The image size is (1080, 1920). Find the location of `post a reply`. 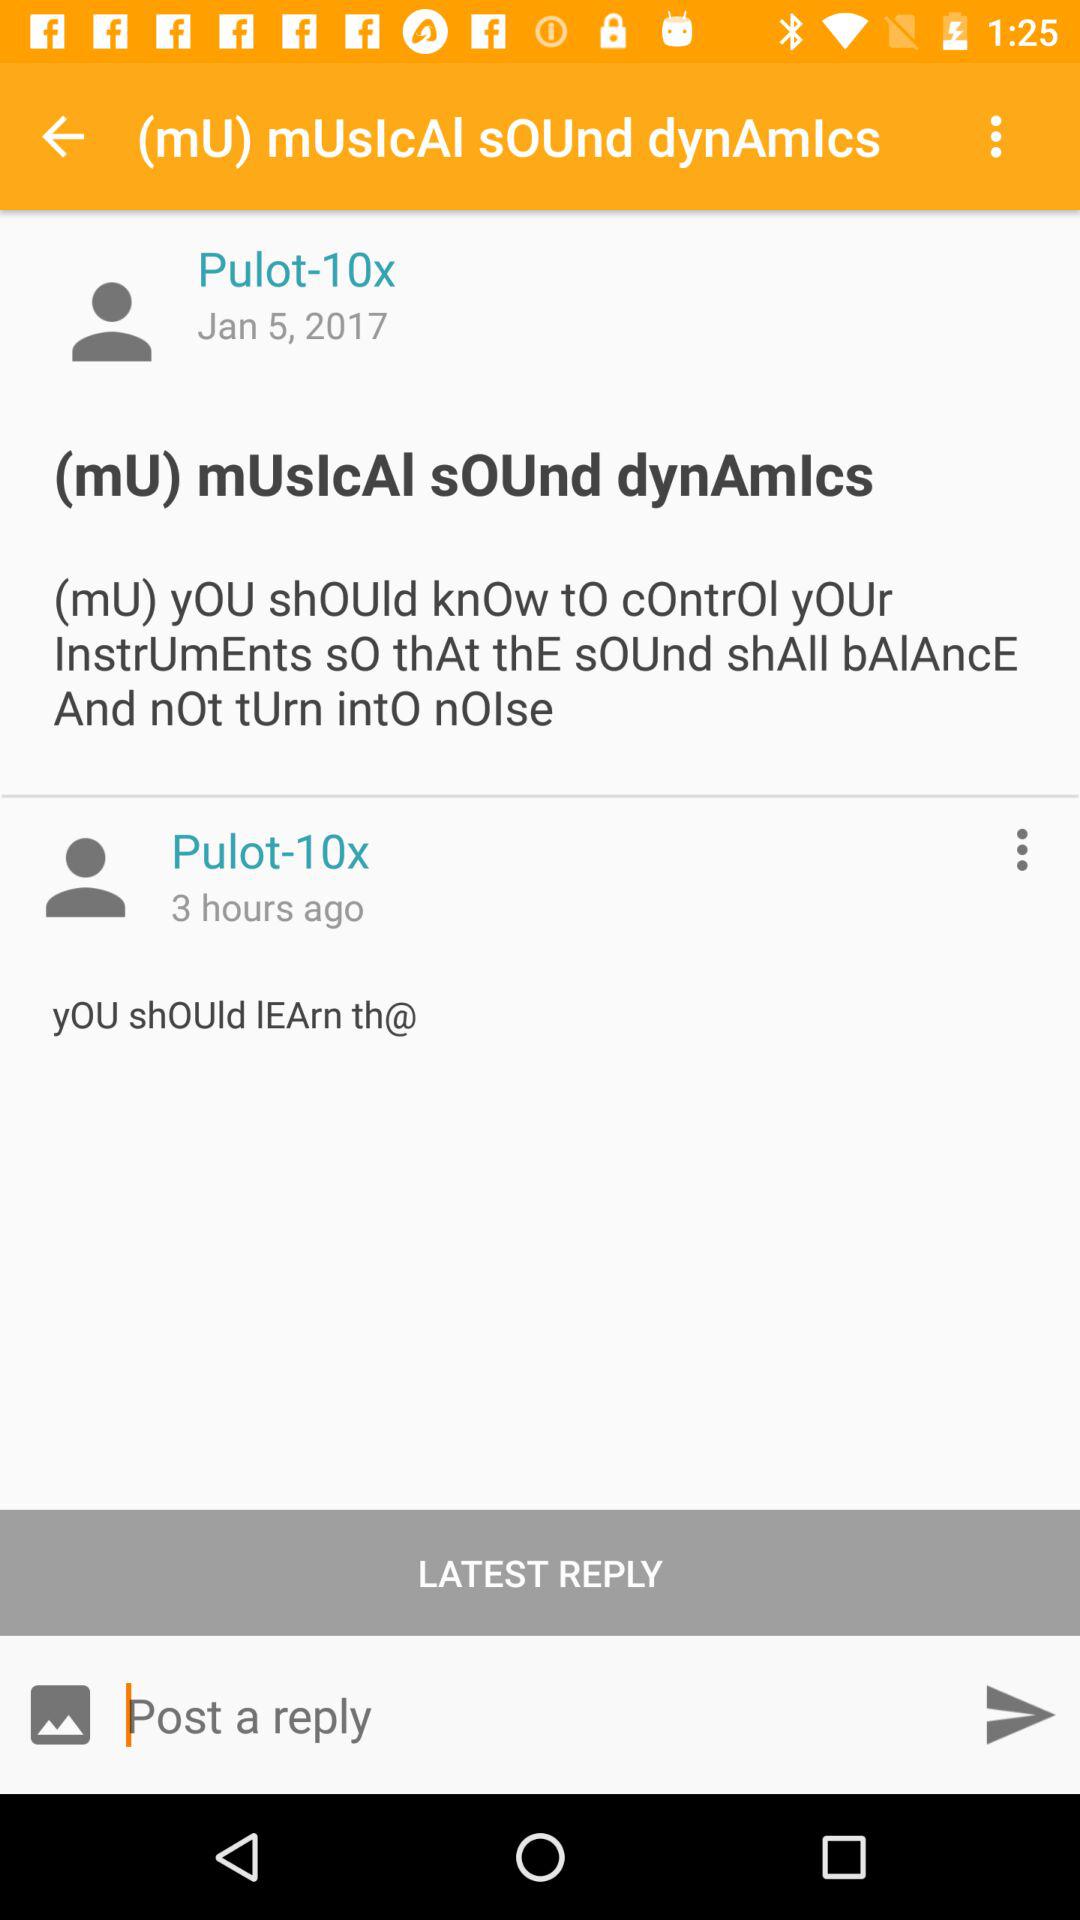

post a reply is located at coordinates (540, 1714).